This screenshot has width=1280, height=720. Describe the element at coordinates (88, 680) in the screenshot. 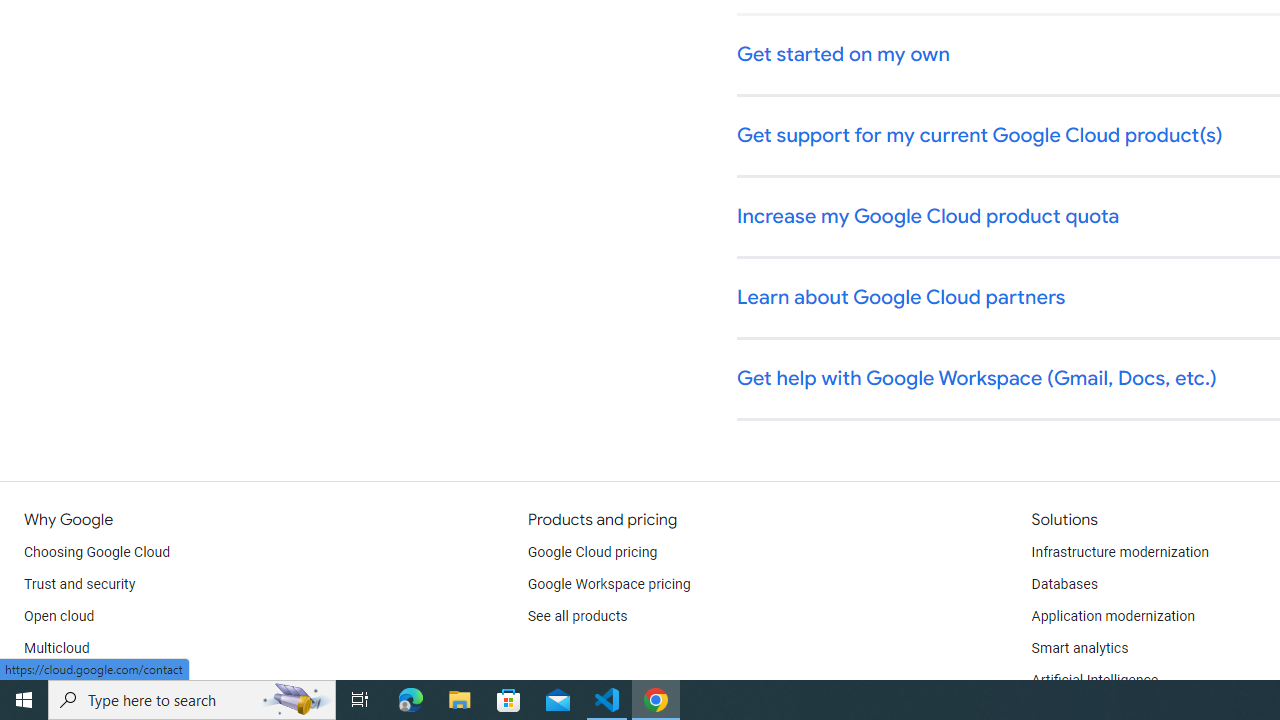

I see `Global infrastructure` at that location.